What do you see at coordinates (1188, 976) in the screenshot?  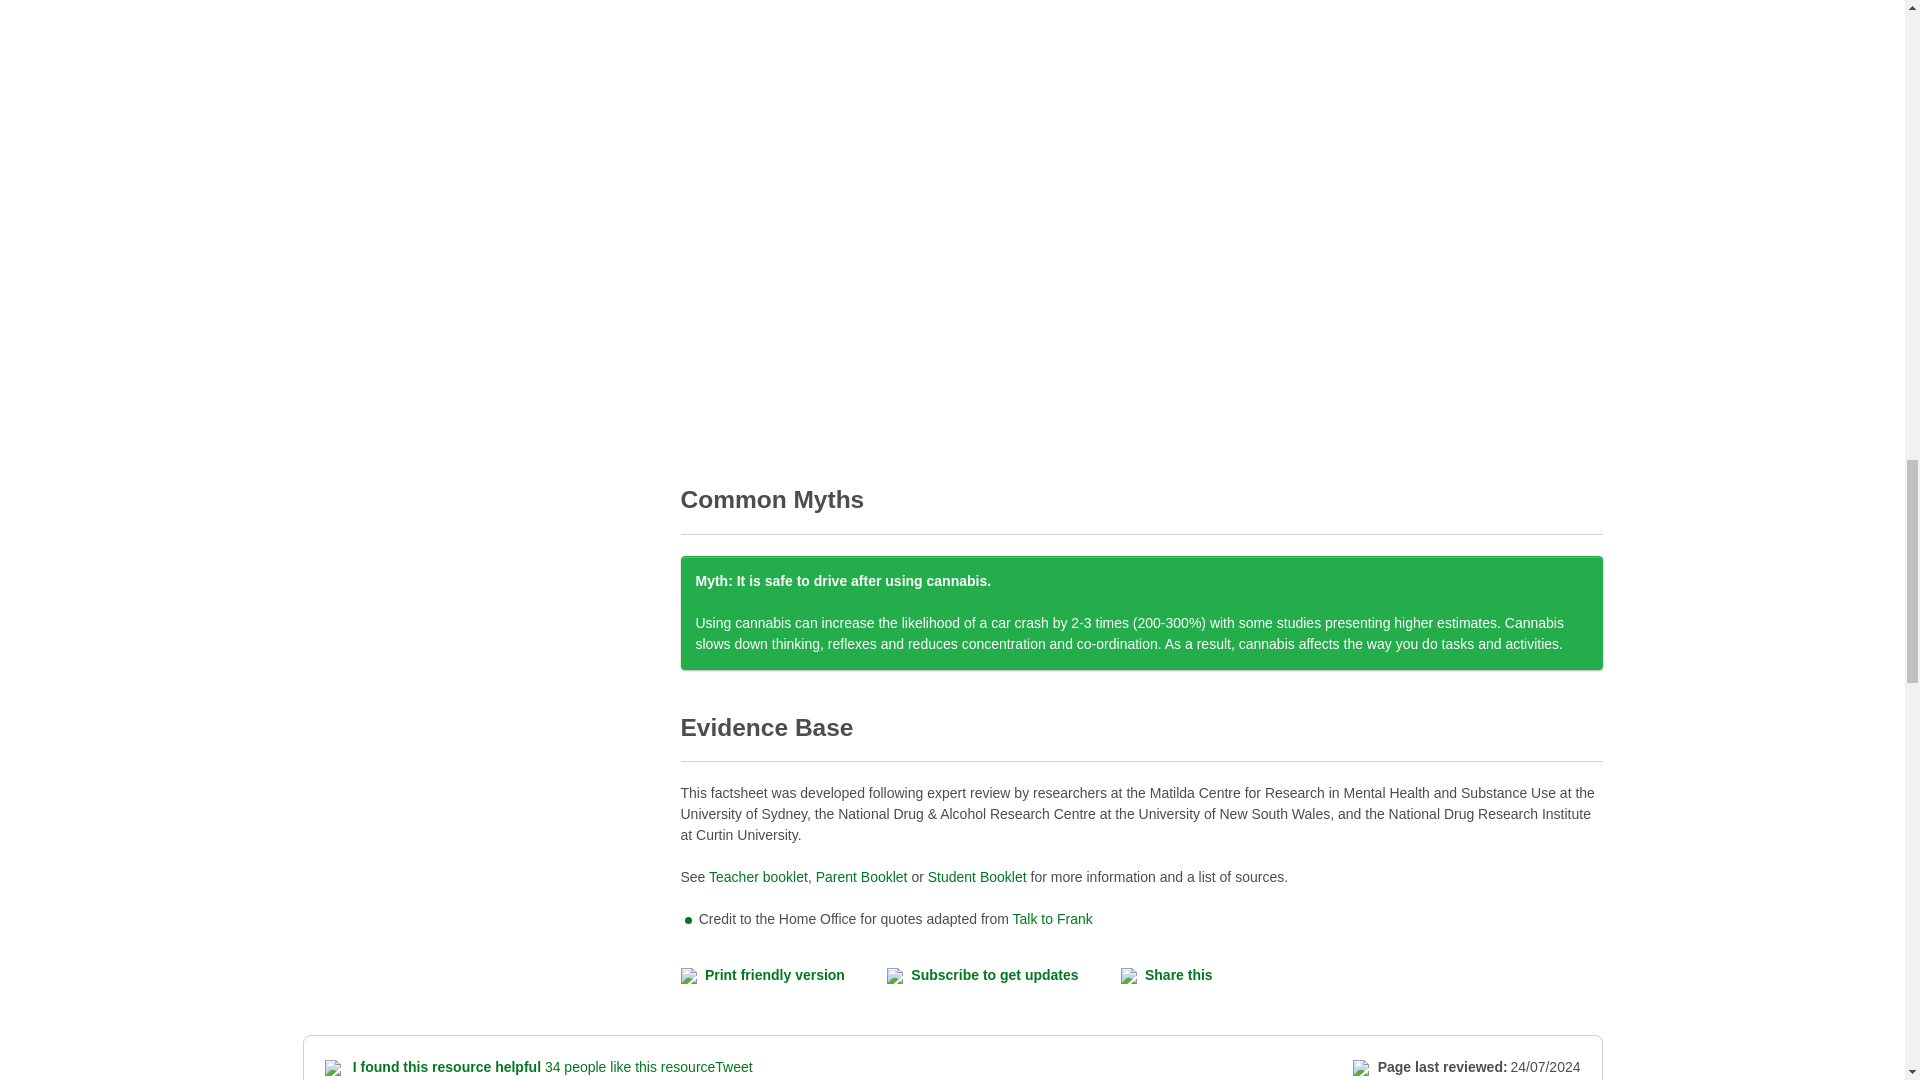 I see `Share this resource` at bounding box center [1188, 976].